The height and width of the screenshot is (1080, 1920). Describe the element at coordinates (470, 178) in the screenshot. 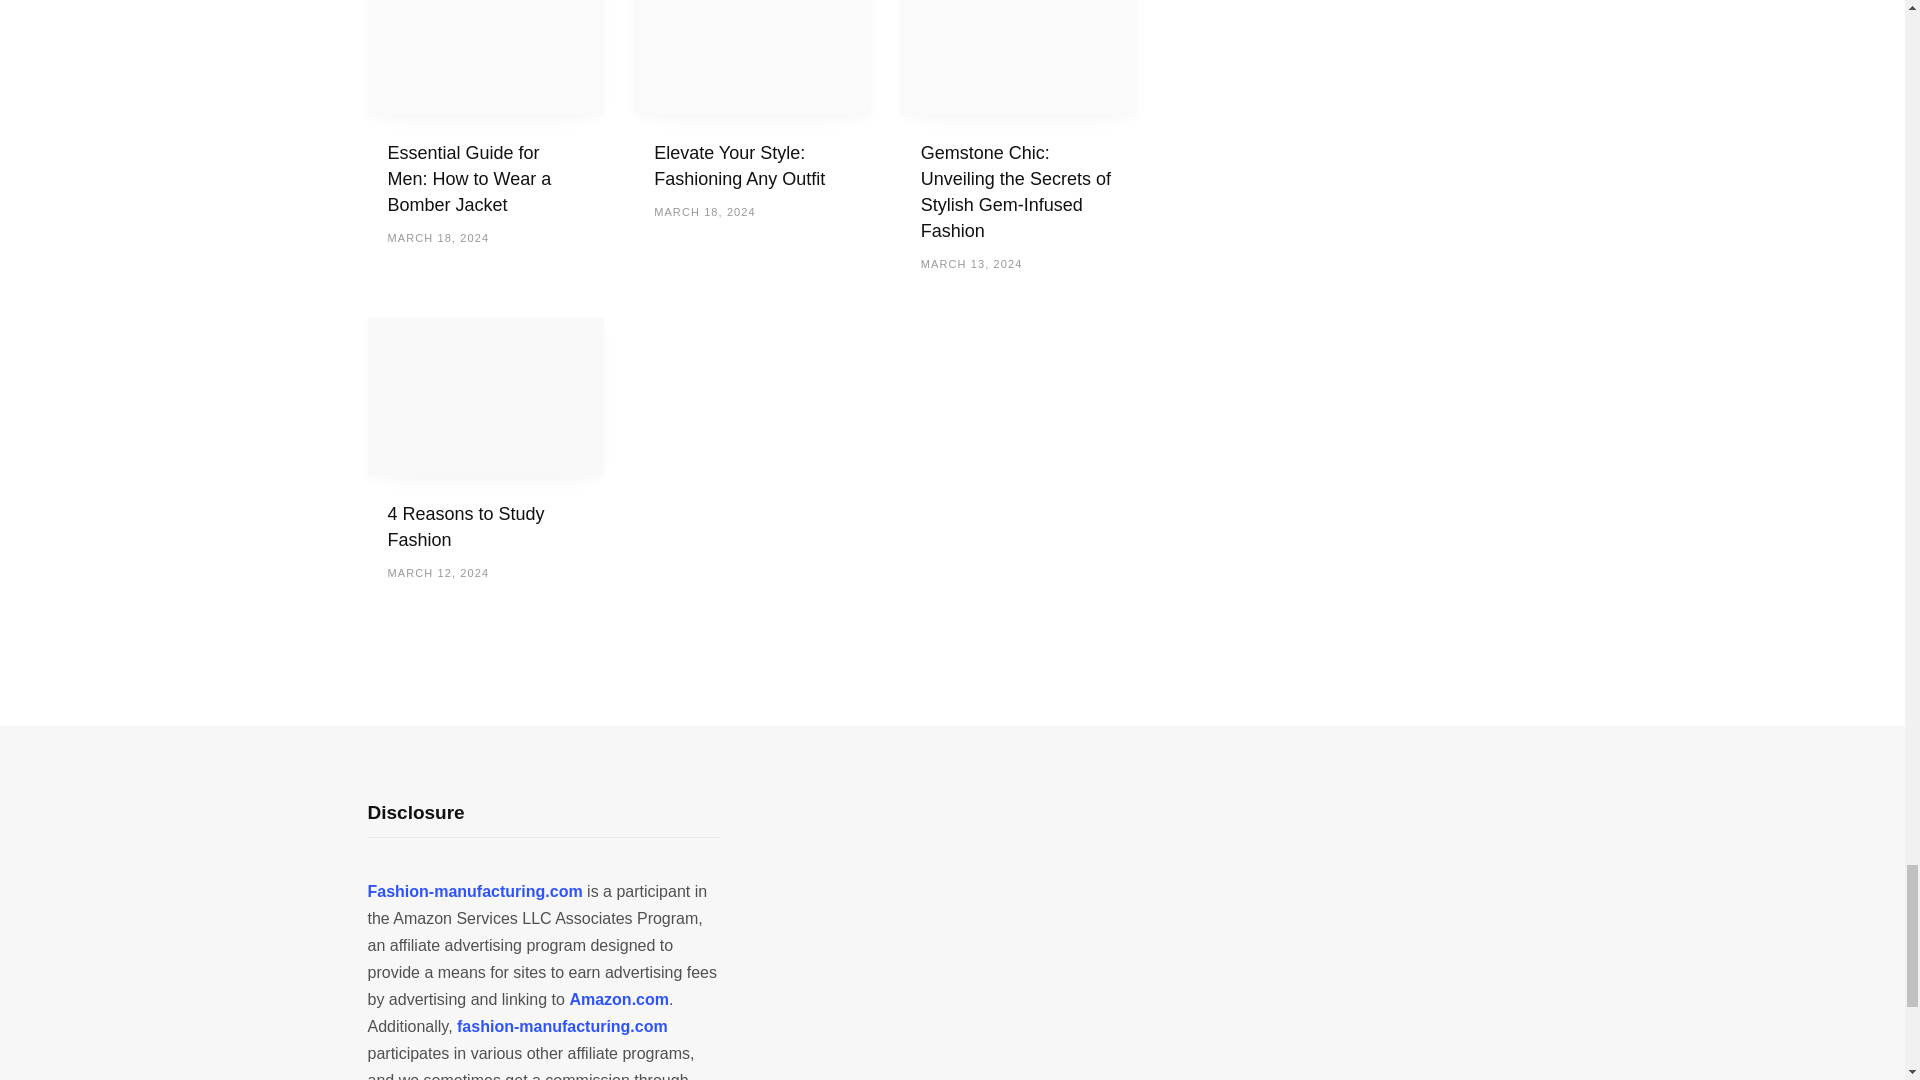

I see `Essential Guide for Men: How to Wear a Bomber Jacket` at that location.